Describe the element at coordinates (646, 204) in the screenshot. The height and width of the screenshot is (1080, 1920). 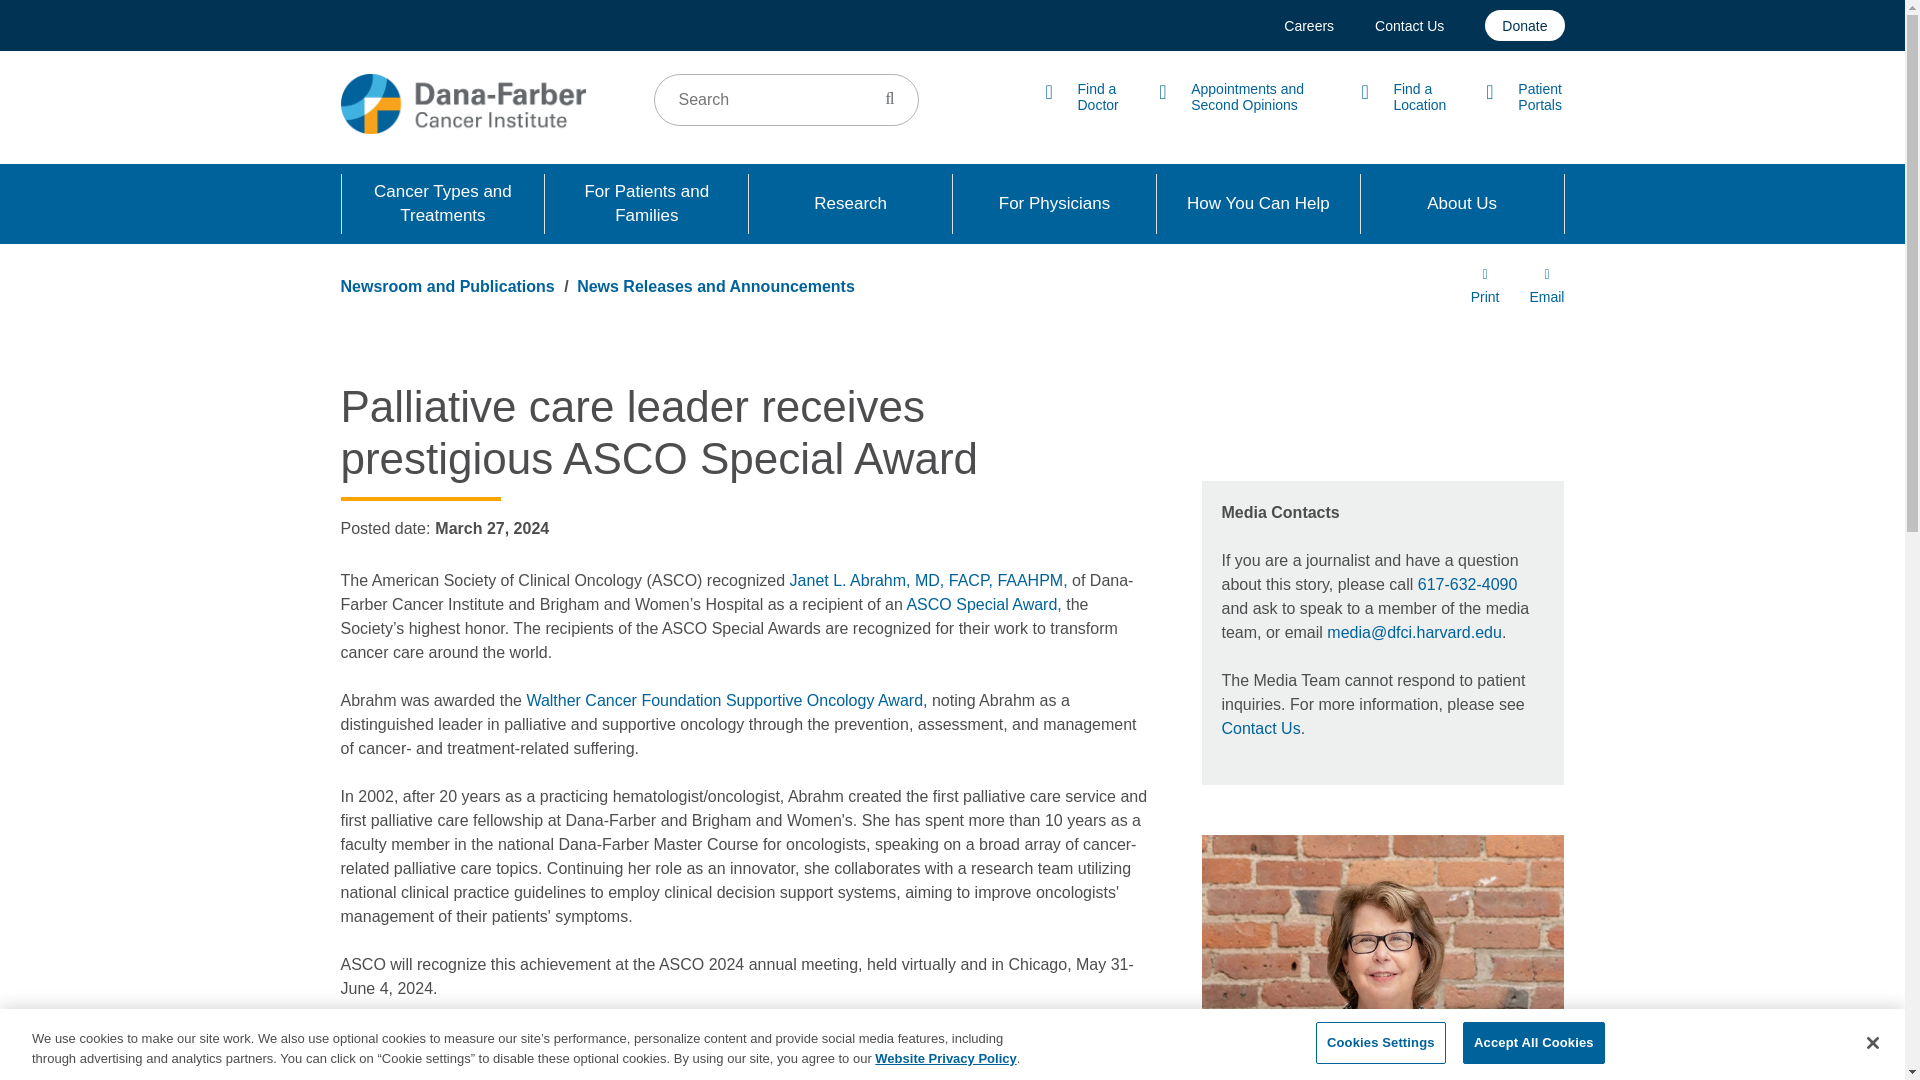
I see `For Patients and Families` at that location.